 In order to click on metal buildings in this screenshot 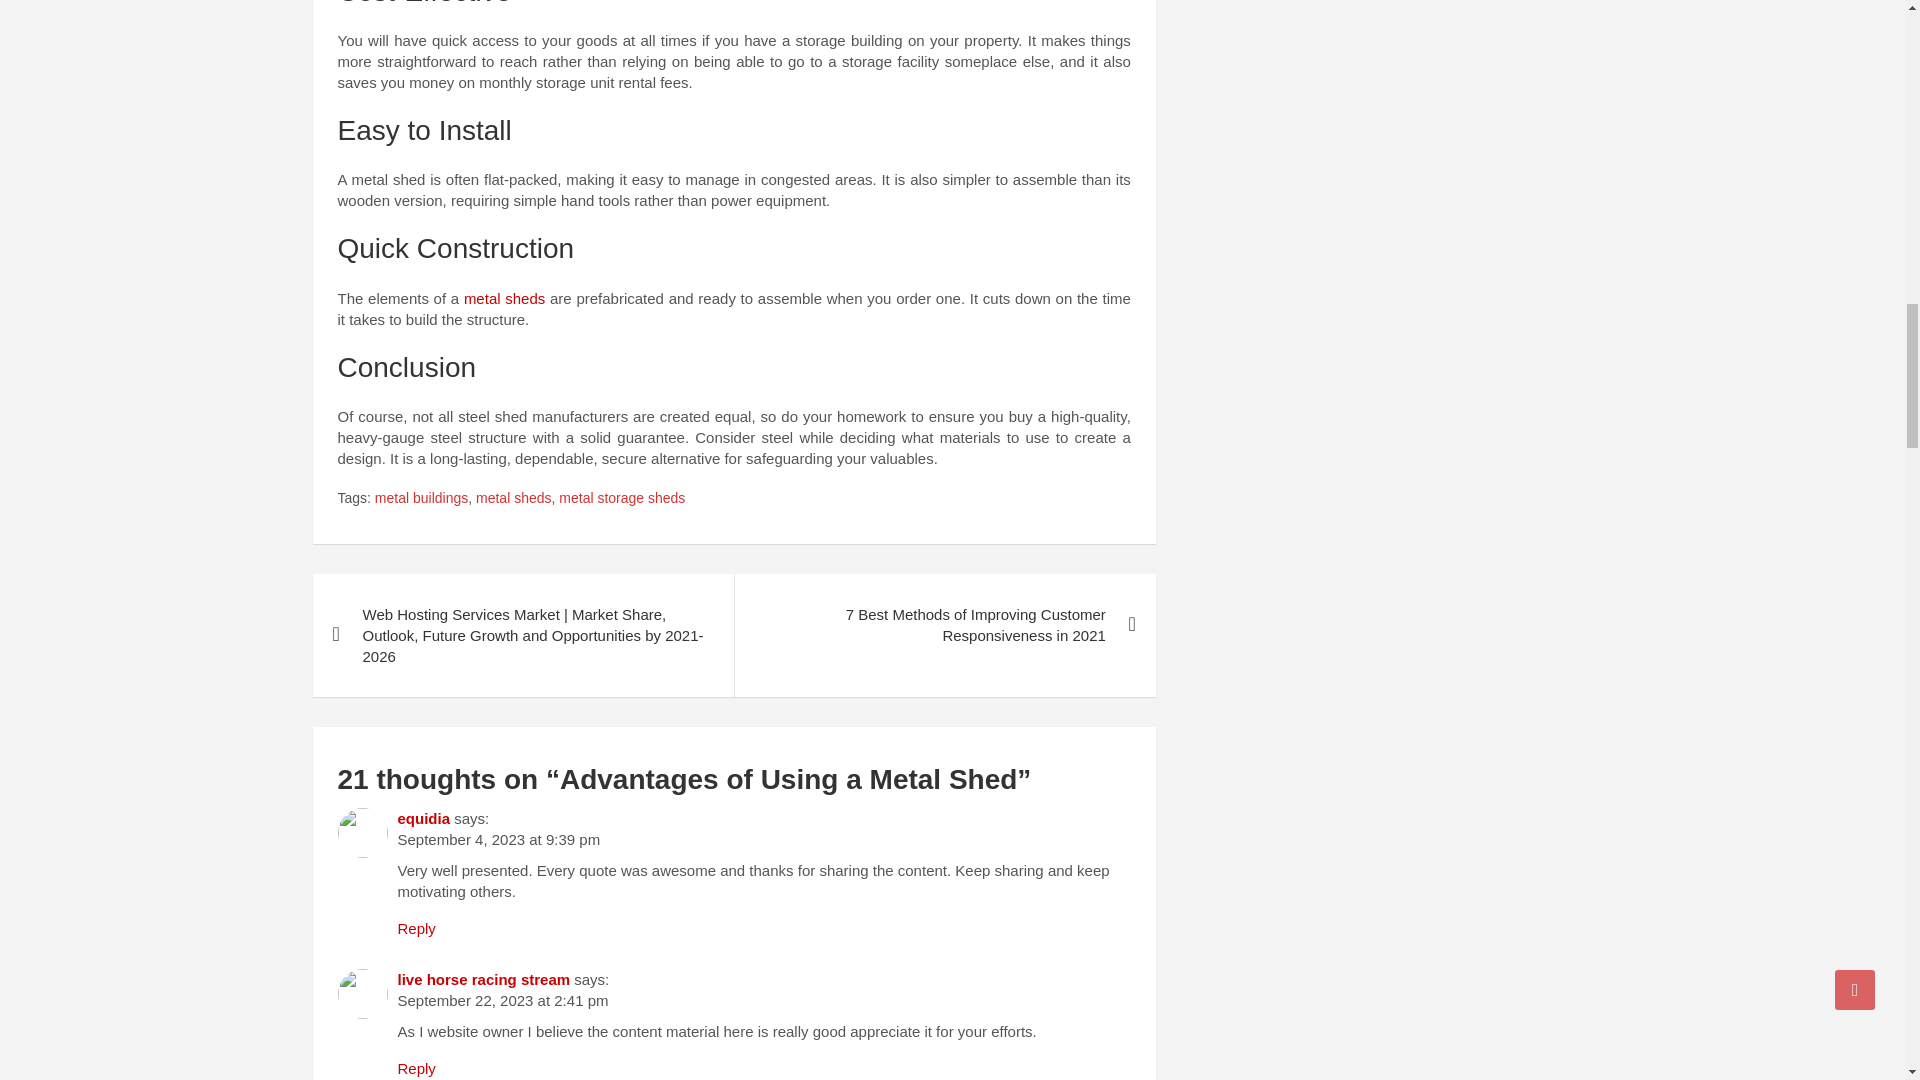, I will do `click(421, 498)`.